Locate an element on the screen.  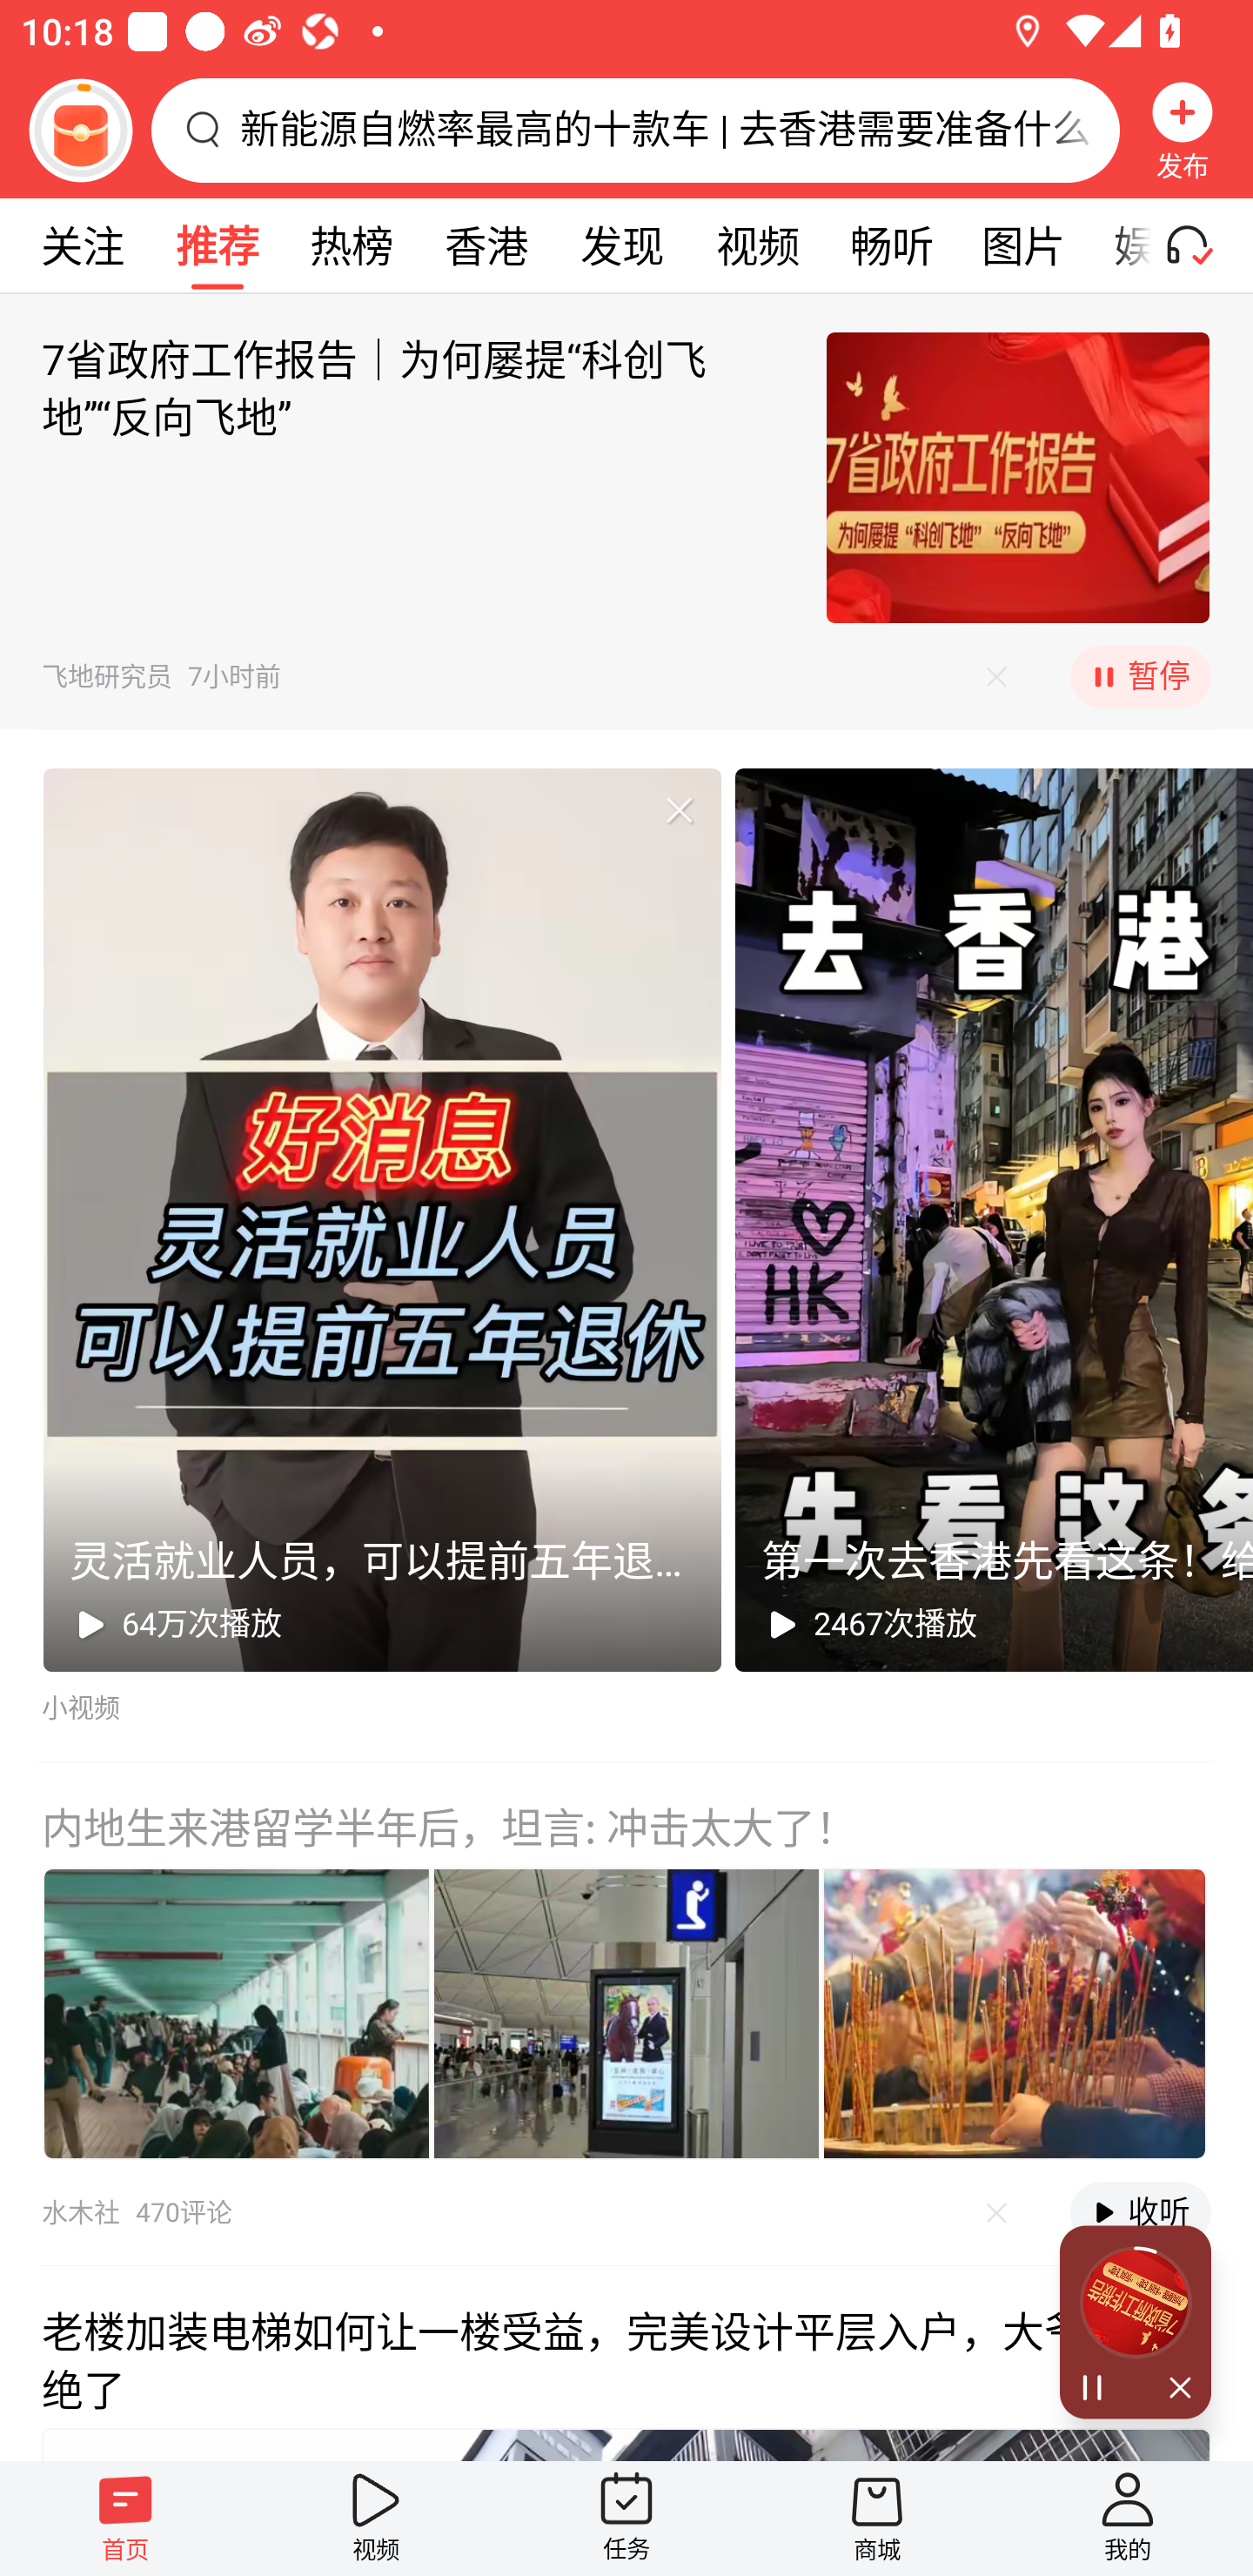
关闭 is located at coordinates (1173, 2389).